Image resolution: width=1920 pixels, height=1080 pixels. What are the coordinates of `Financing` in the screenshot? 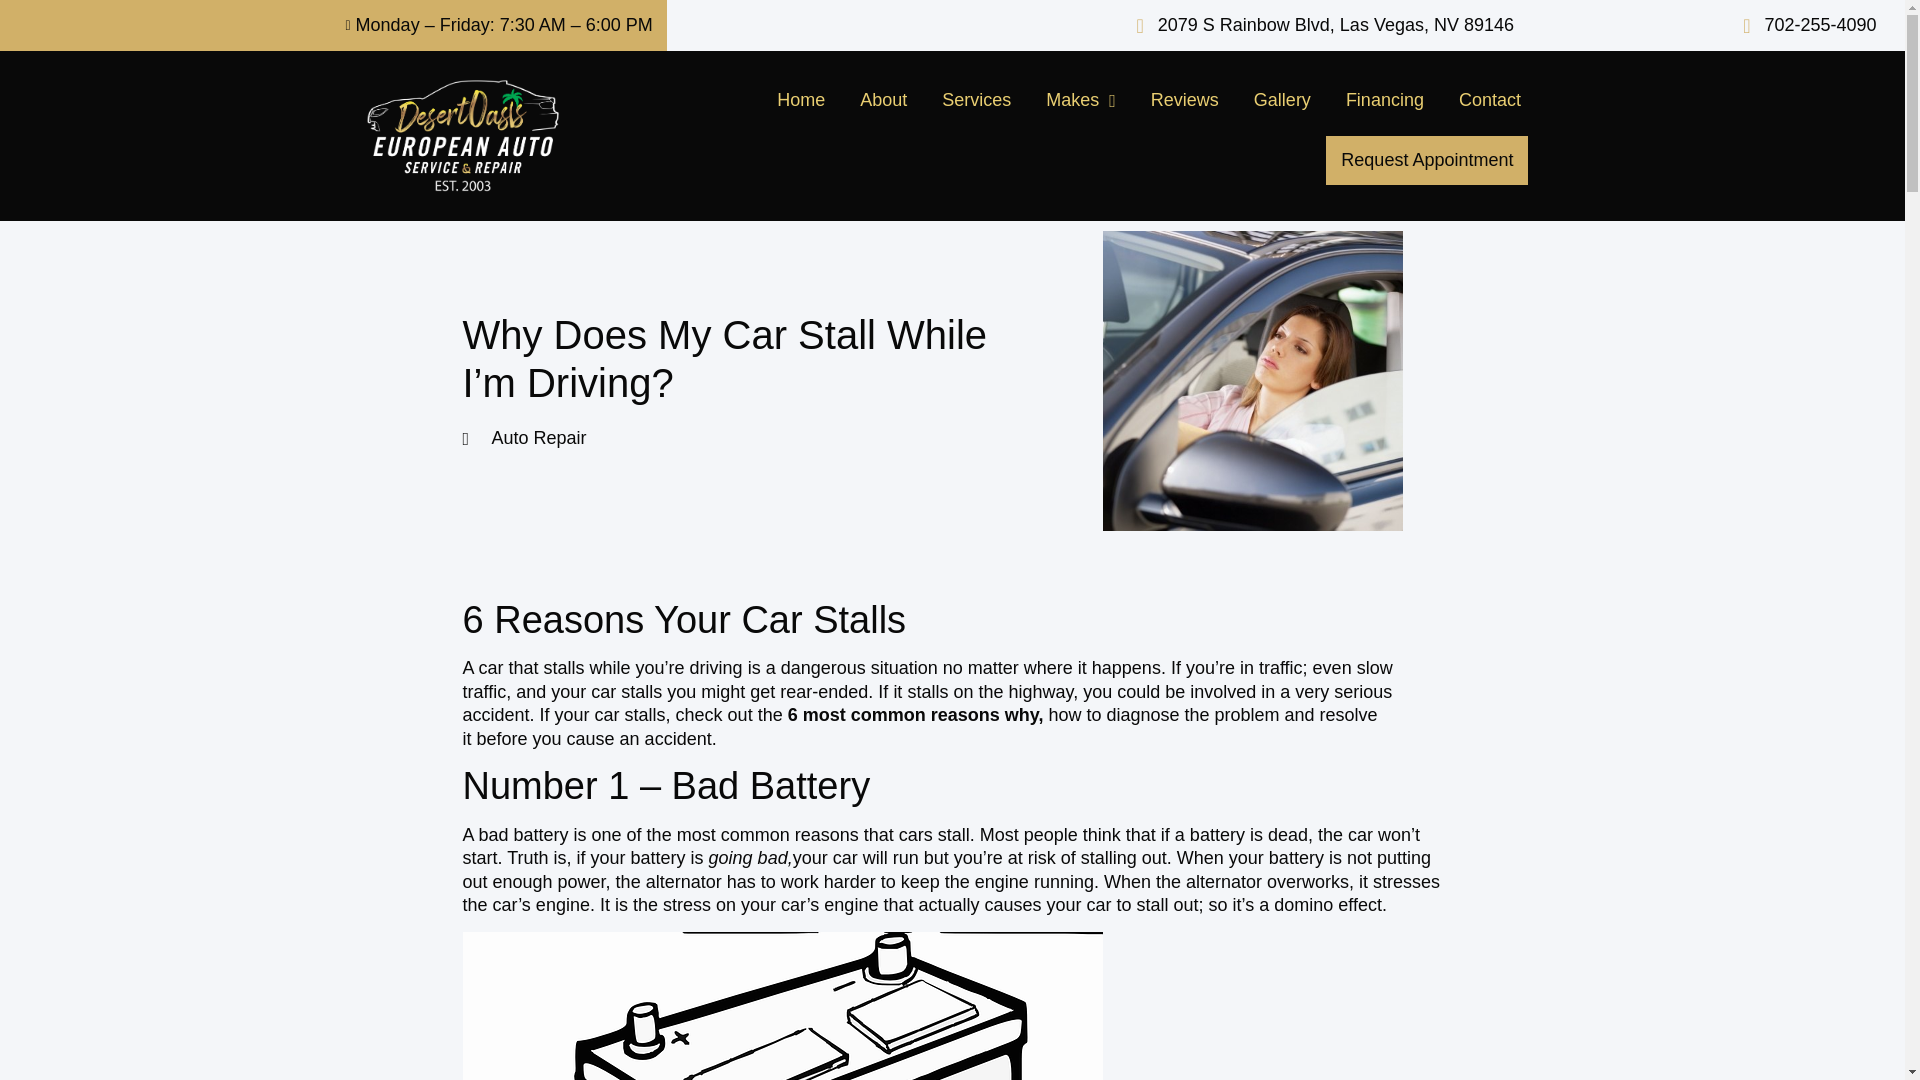 It's located at (1384, 100).